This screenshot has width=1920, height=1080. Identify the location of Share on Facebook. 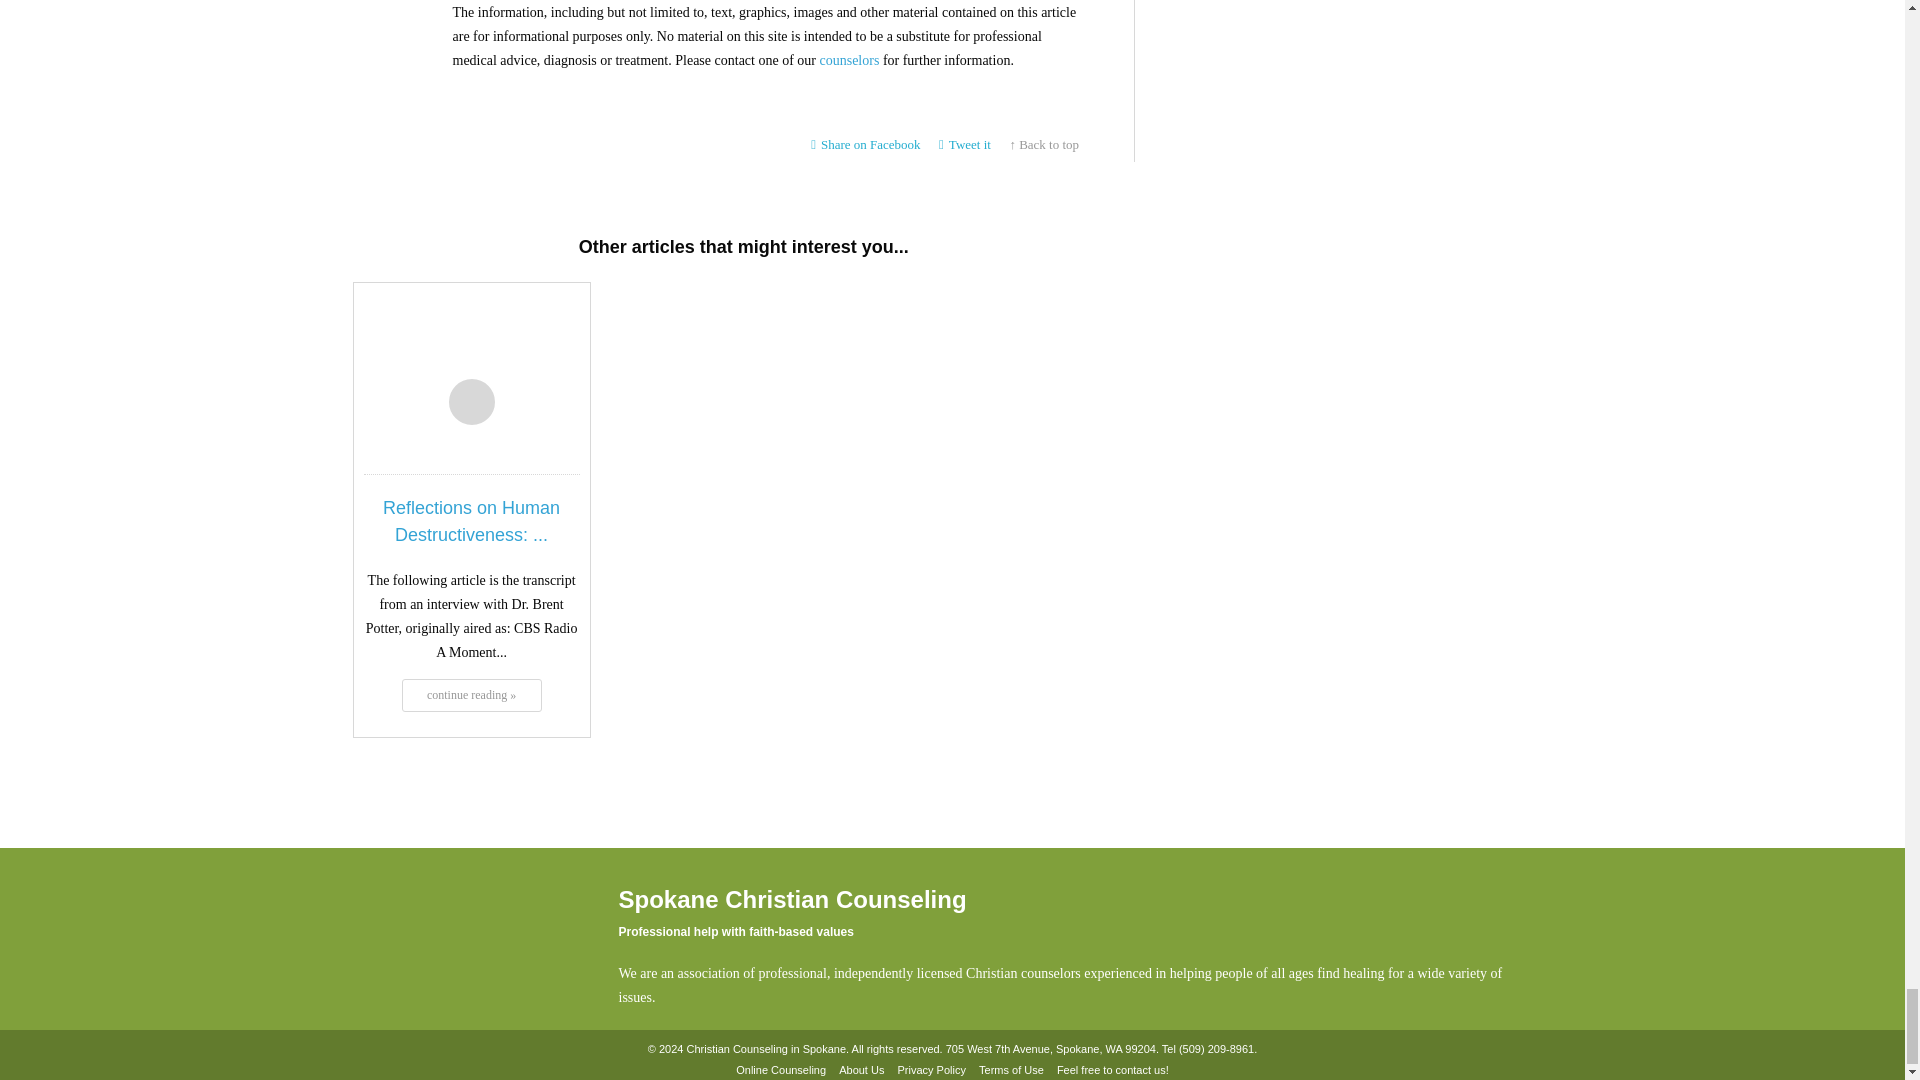
(866, 145).